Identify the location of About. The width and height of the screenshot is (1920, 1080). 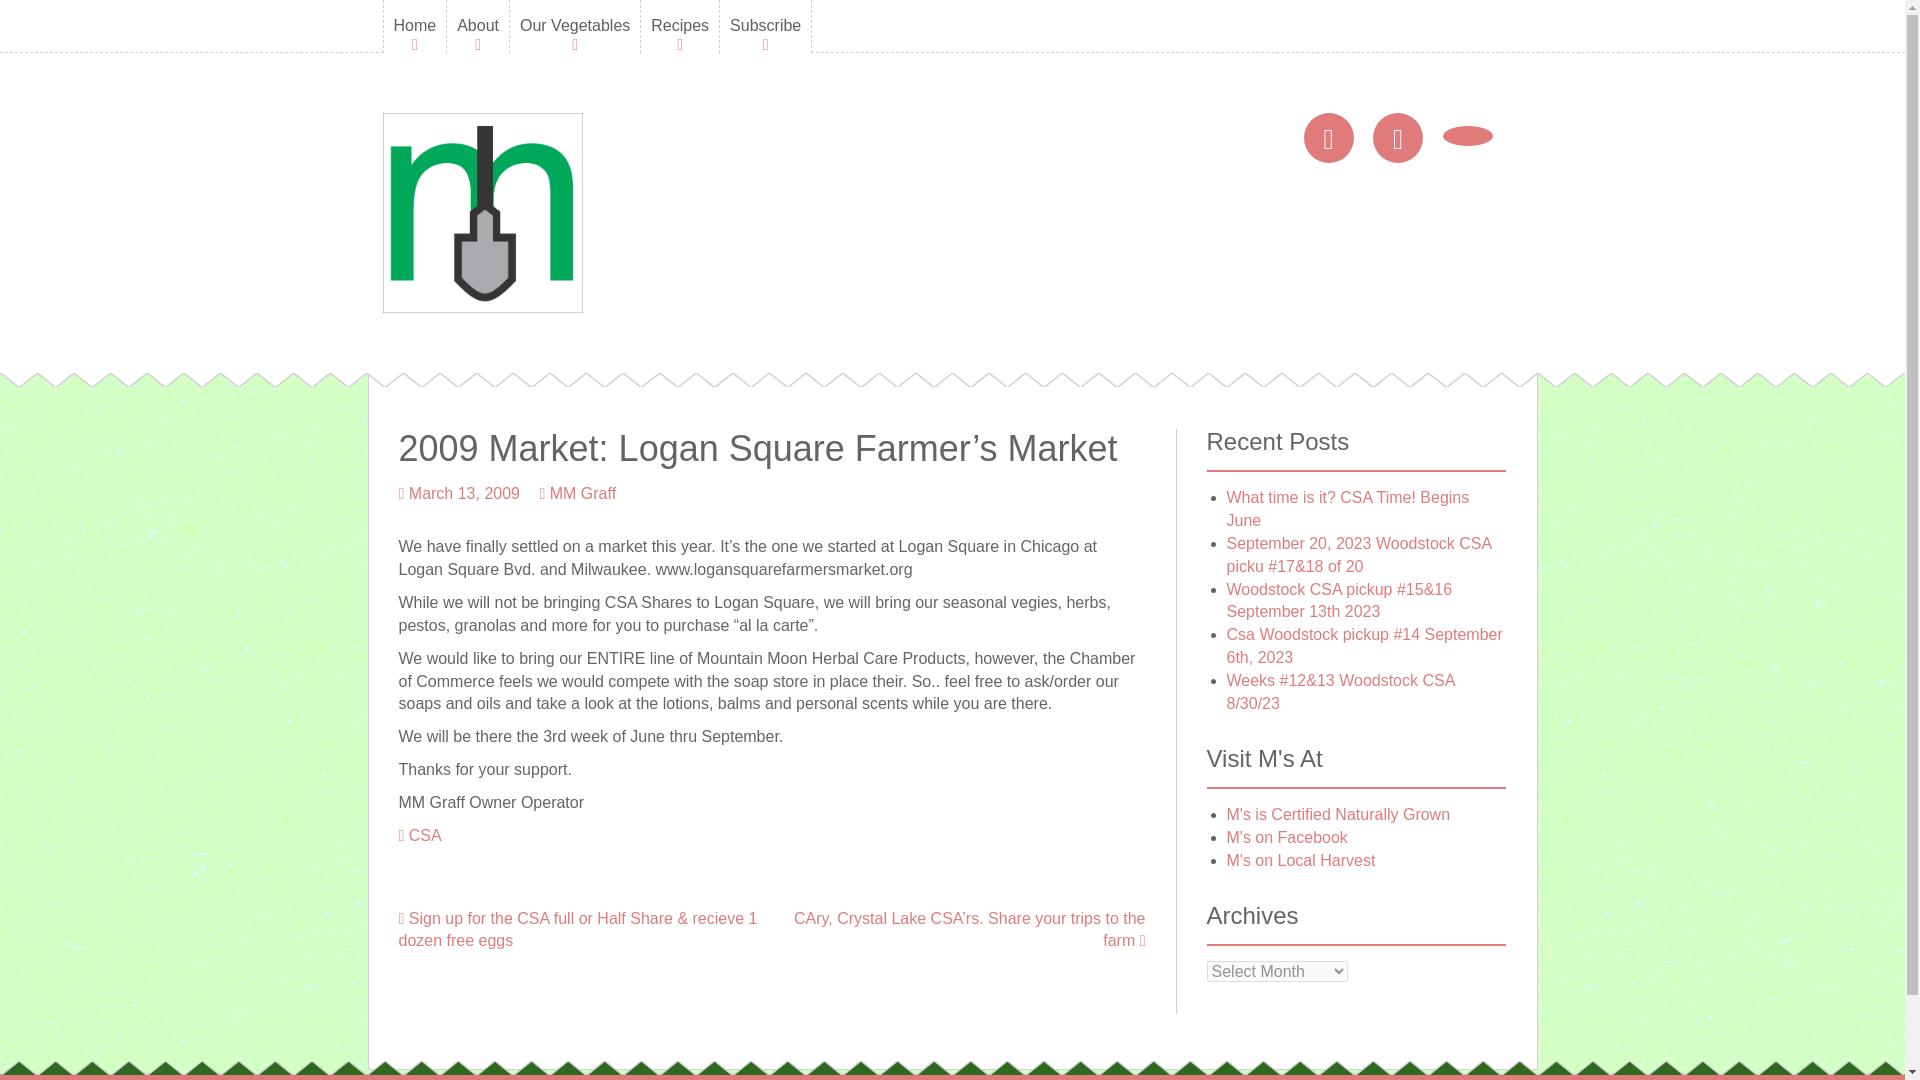
(478, 26).